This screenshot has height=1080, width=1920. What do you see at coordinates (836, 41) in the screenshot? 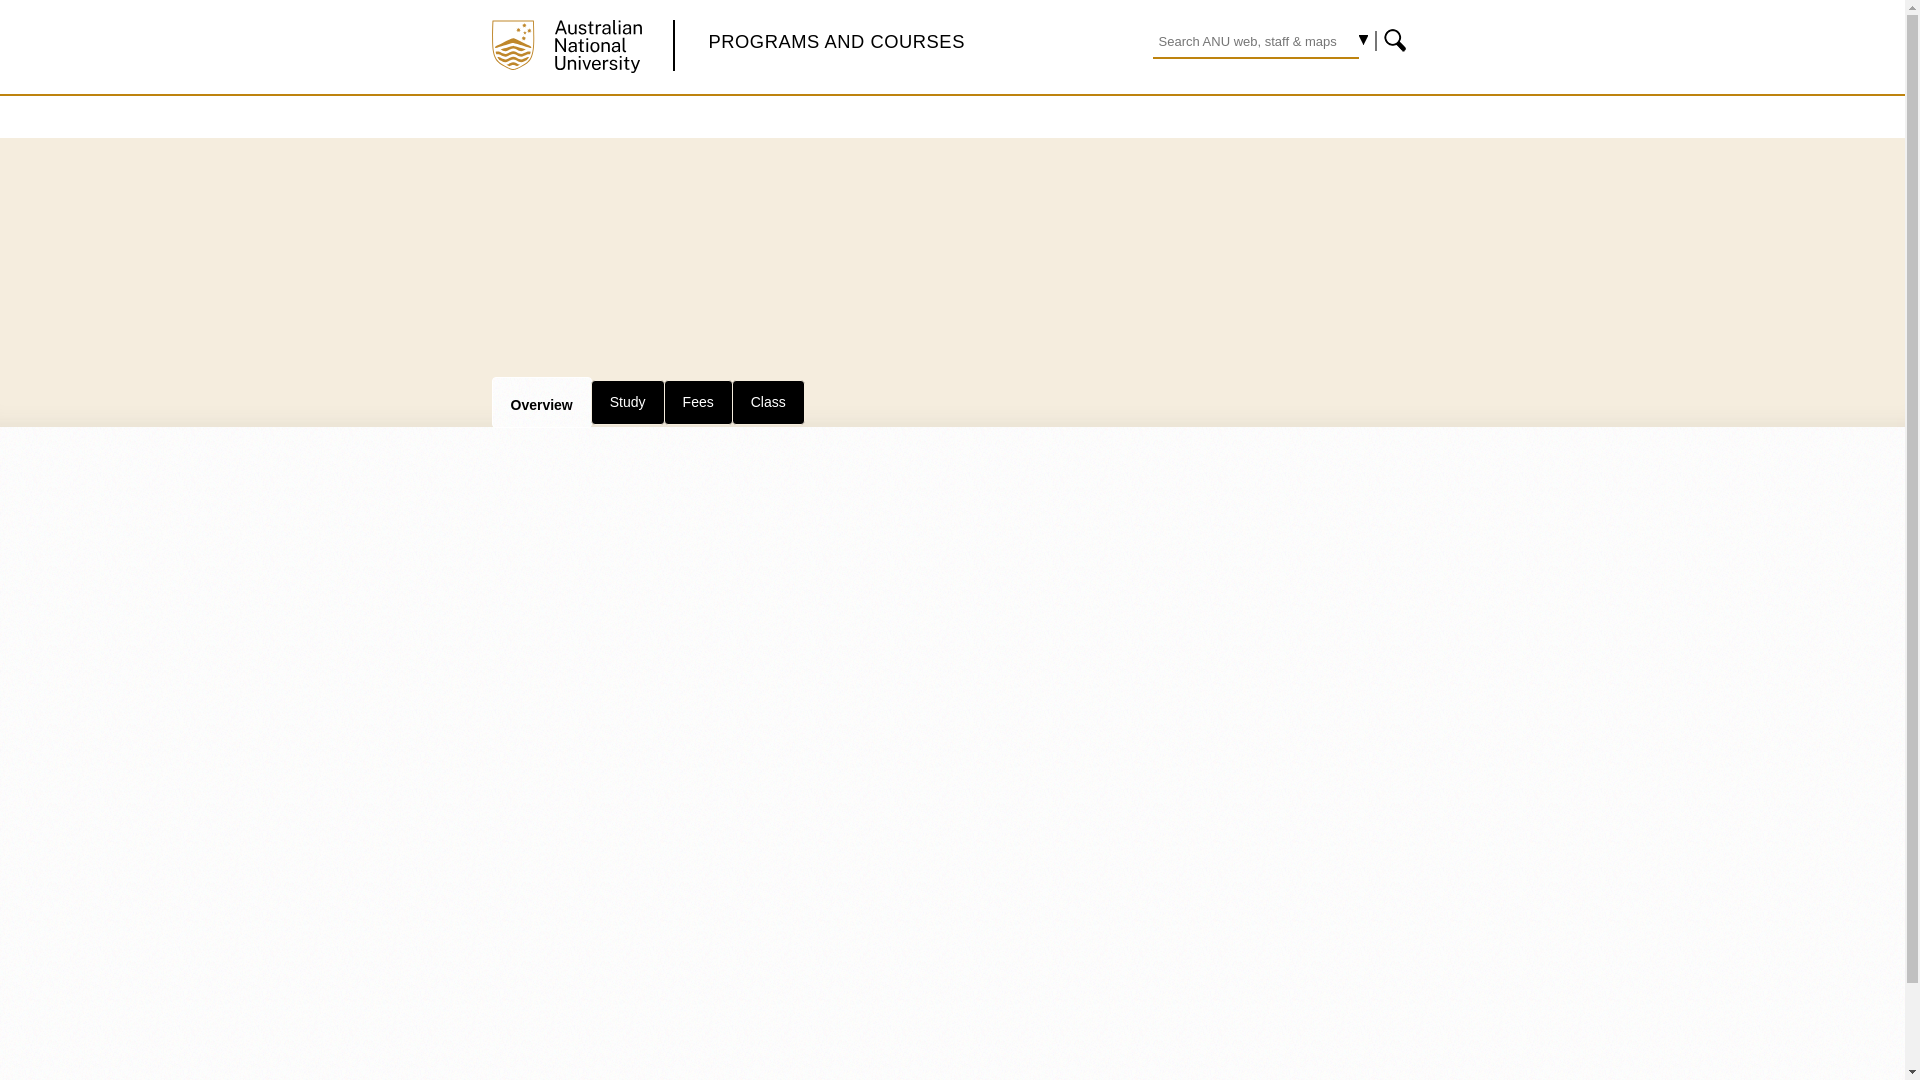
I see `PROGRAMS AND COURSES` at bounding box center [836, 41].